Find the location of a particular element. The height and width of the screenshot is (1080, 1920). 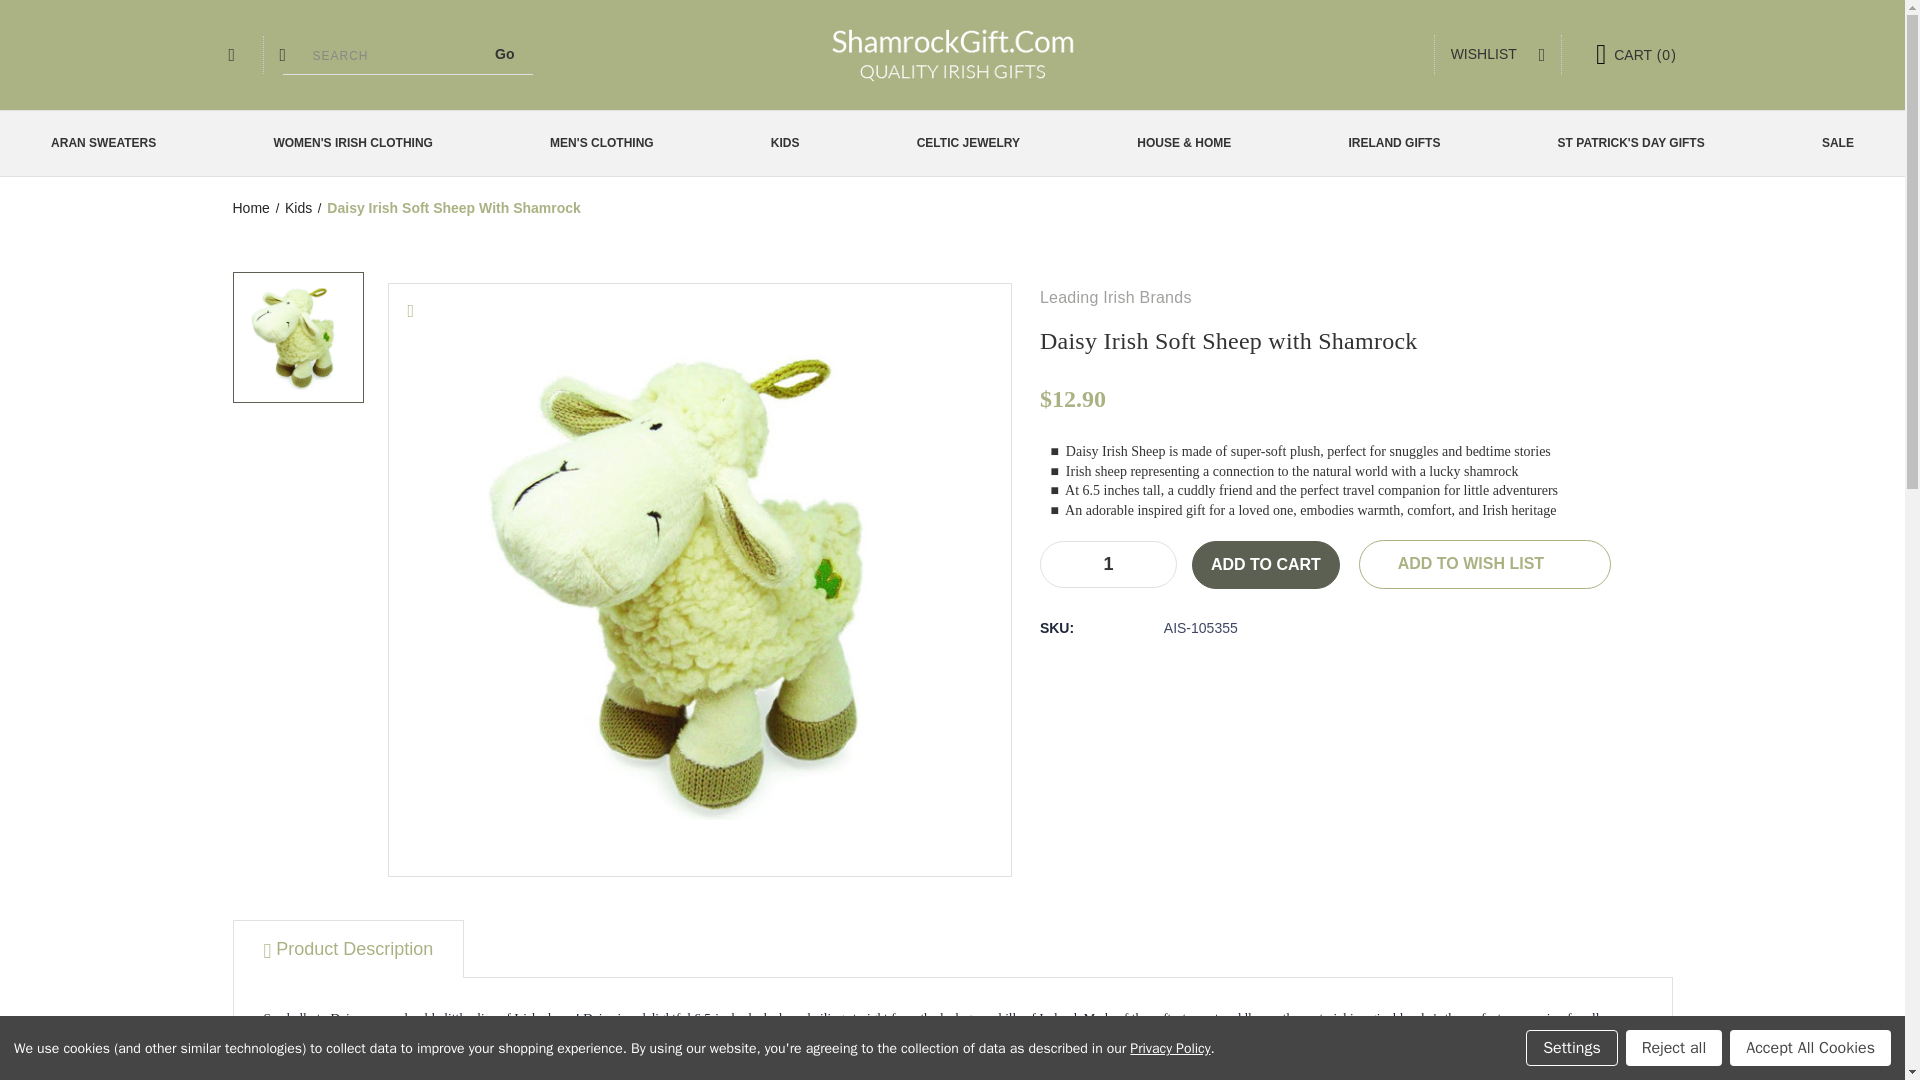

ARAN SWEATERS is located at coordinates (110, 144).